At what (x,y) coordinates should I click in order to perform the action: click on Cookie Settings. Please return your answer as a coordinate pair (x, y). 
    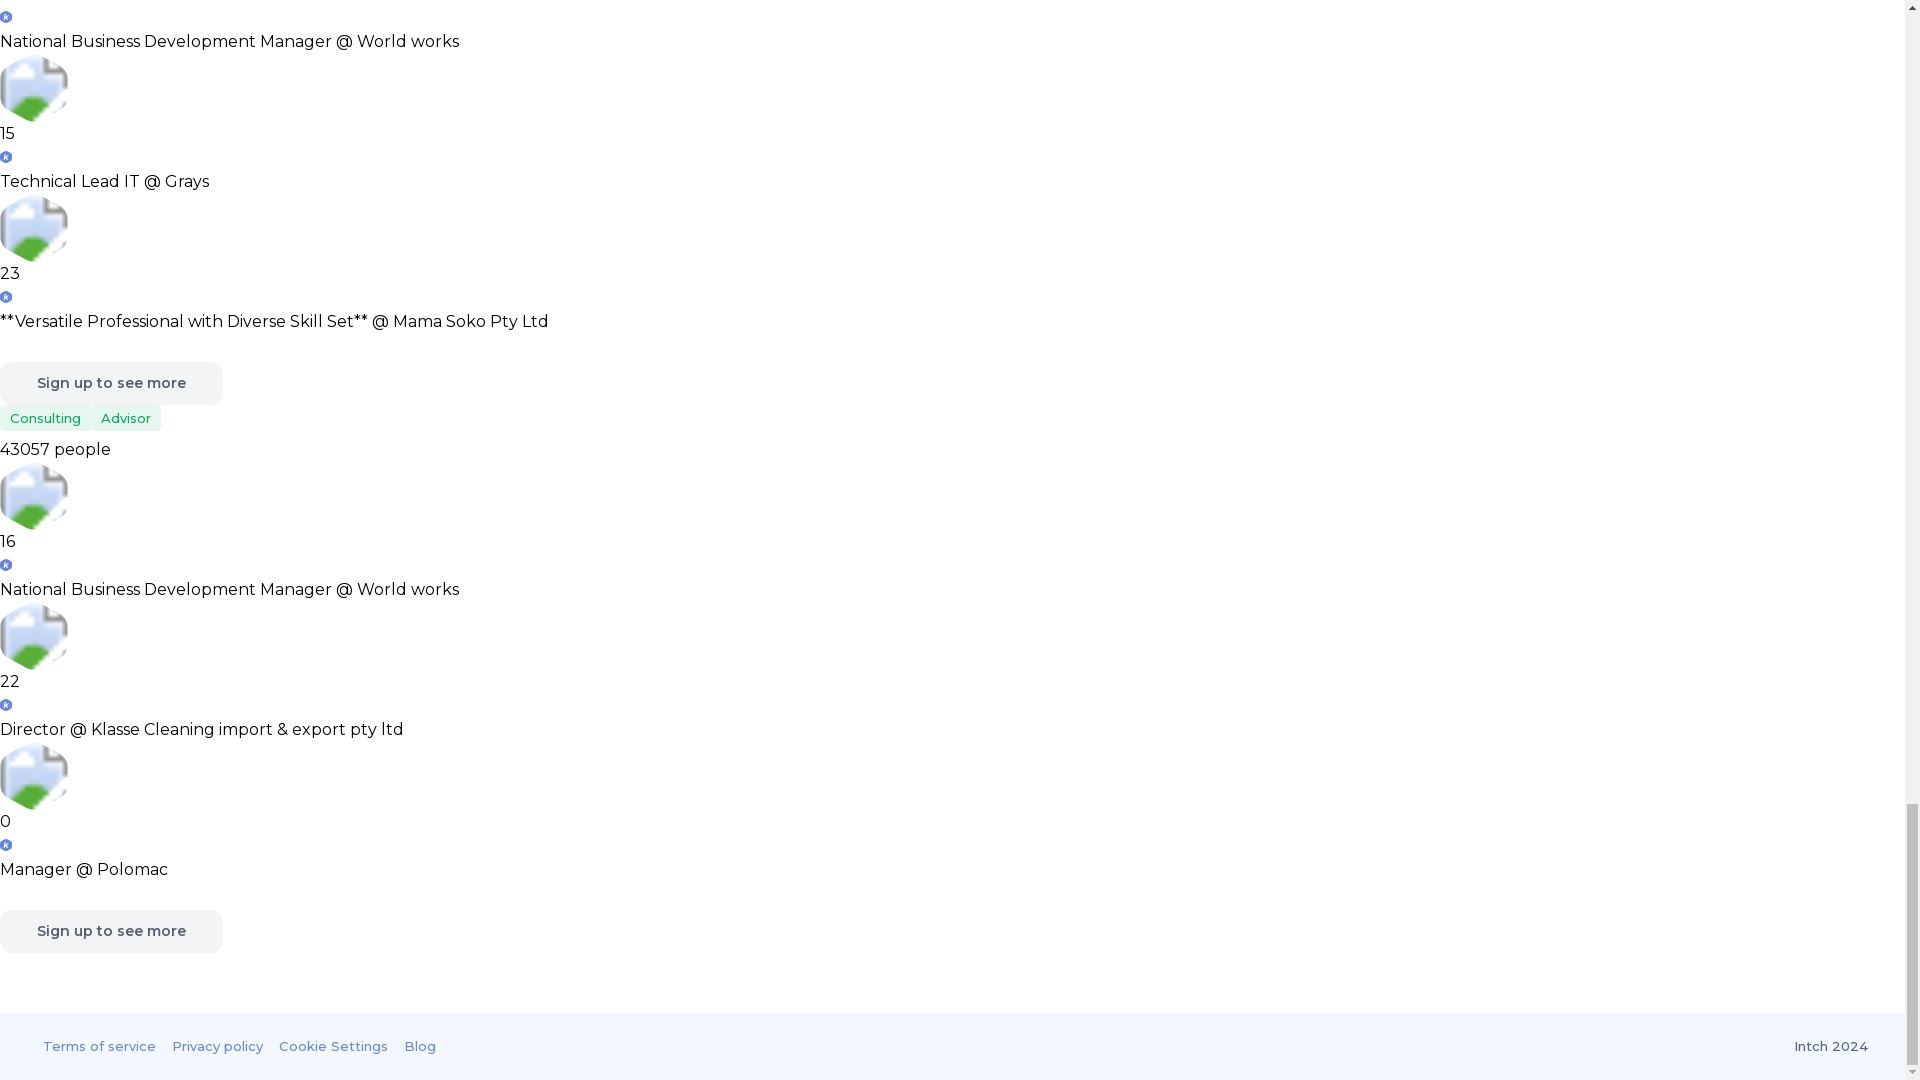
    Looking at the image, I should click on (332, 1046).